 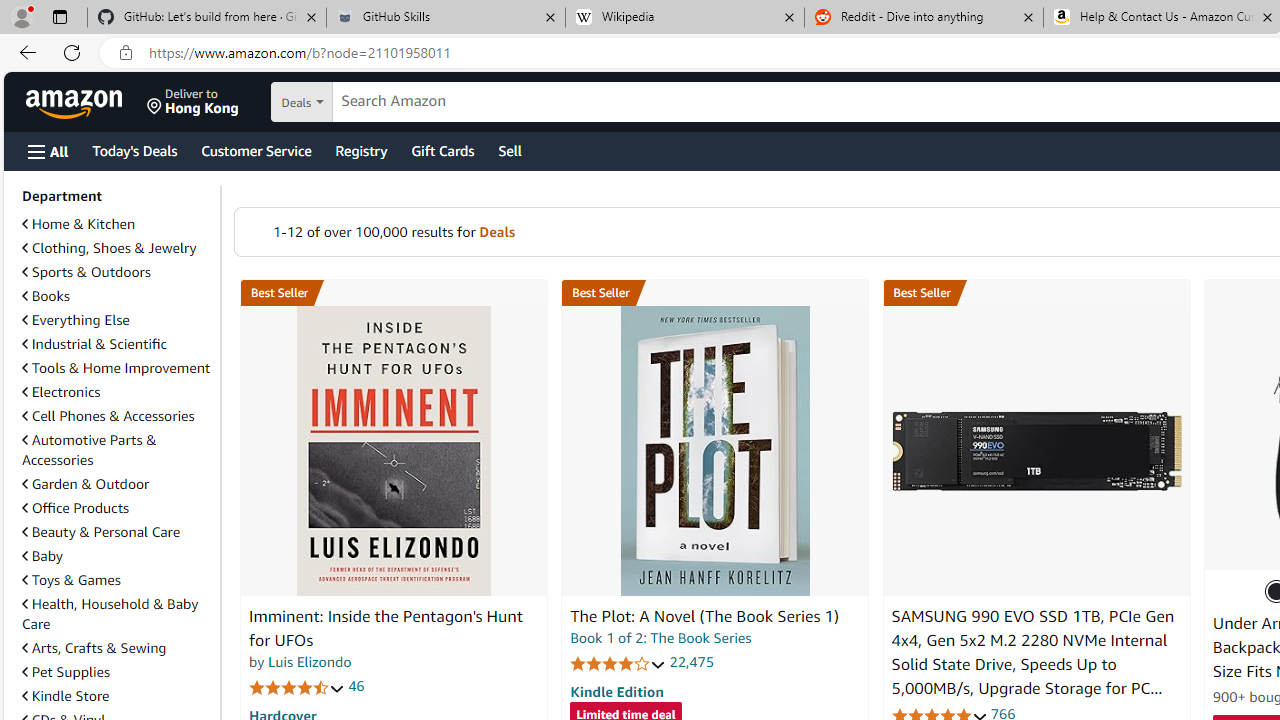 I want to click on Arts, Crafts & Sewing, so click(x=117, y=648).